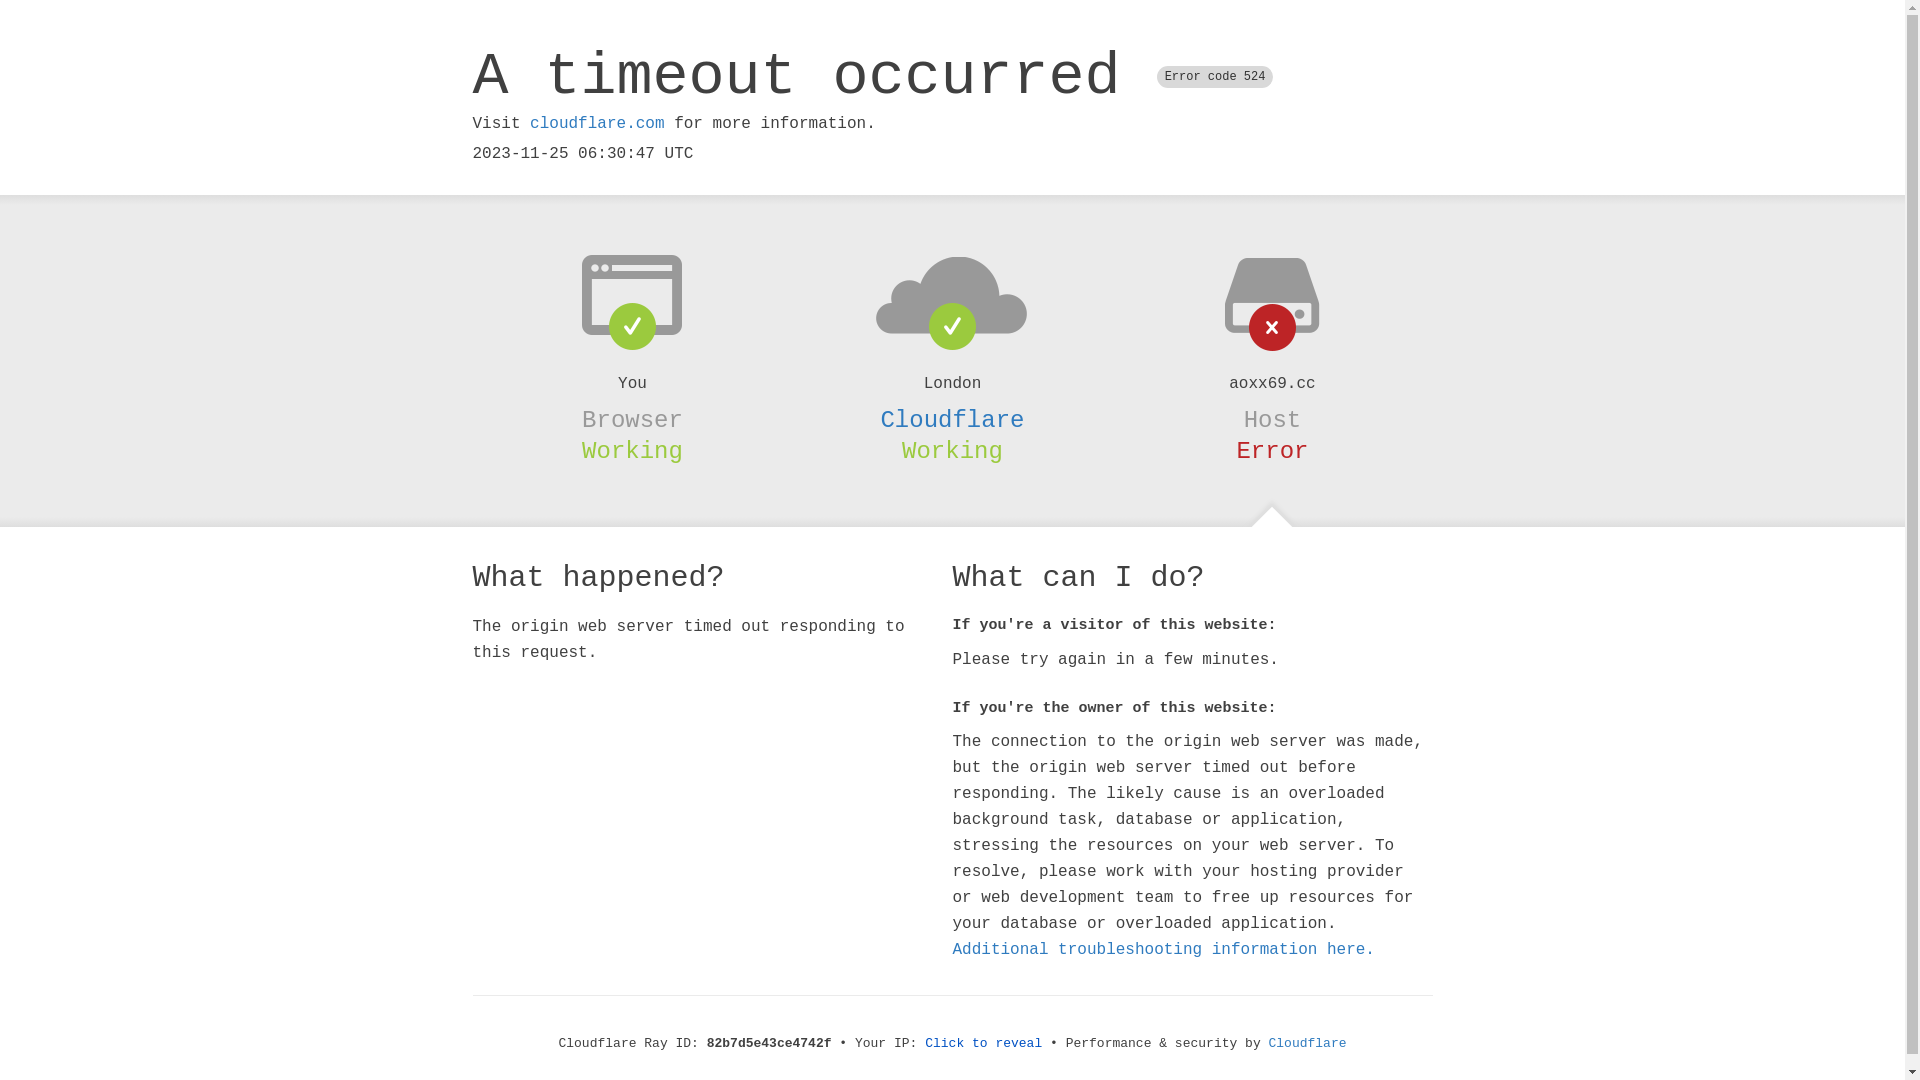 The image size is (1920, 1080). Describe the element at coordinates (1163, 950) in the screenshot. I see `Additional troubleshooting information here.` at that location.